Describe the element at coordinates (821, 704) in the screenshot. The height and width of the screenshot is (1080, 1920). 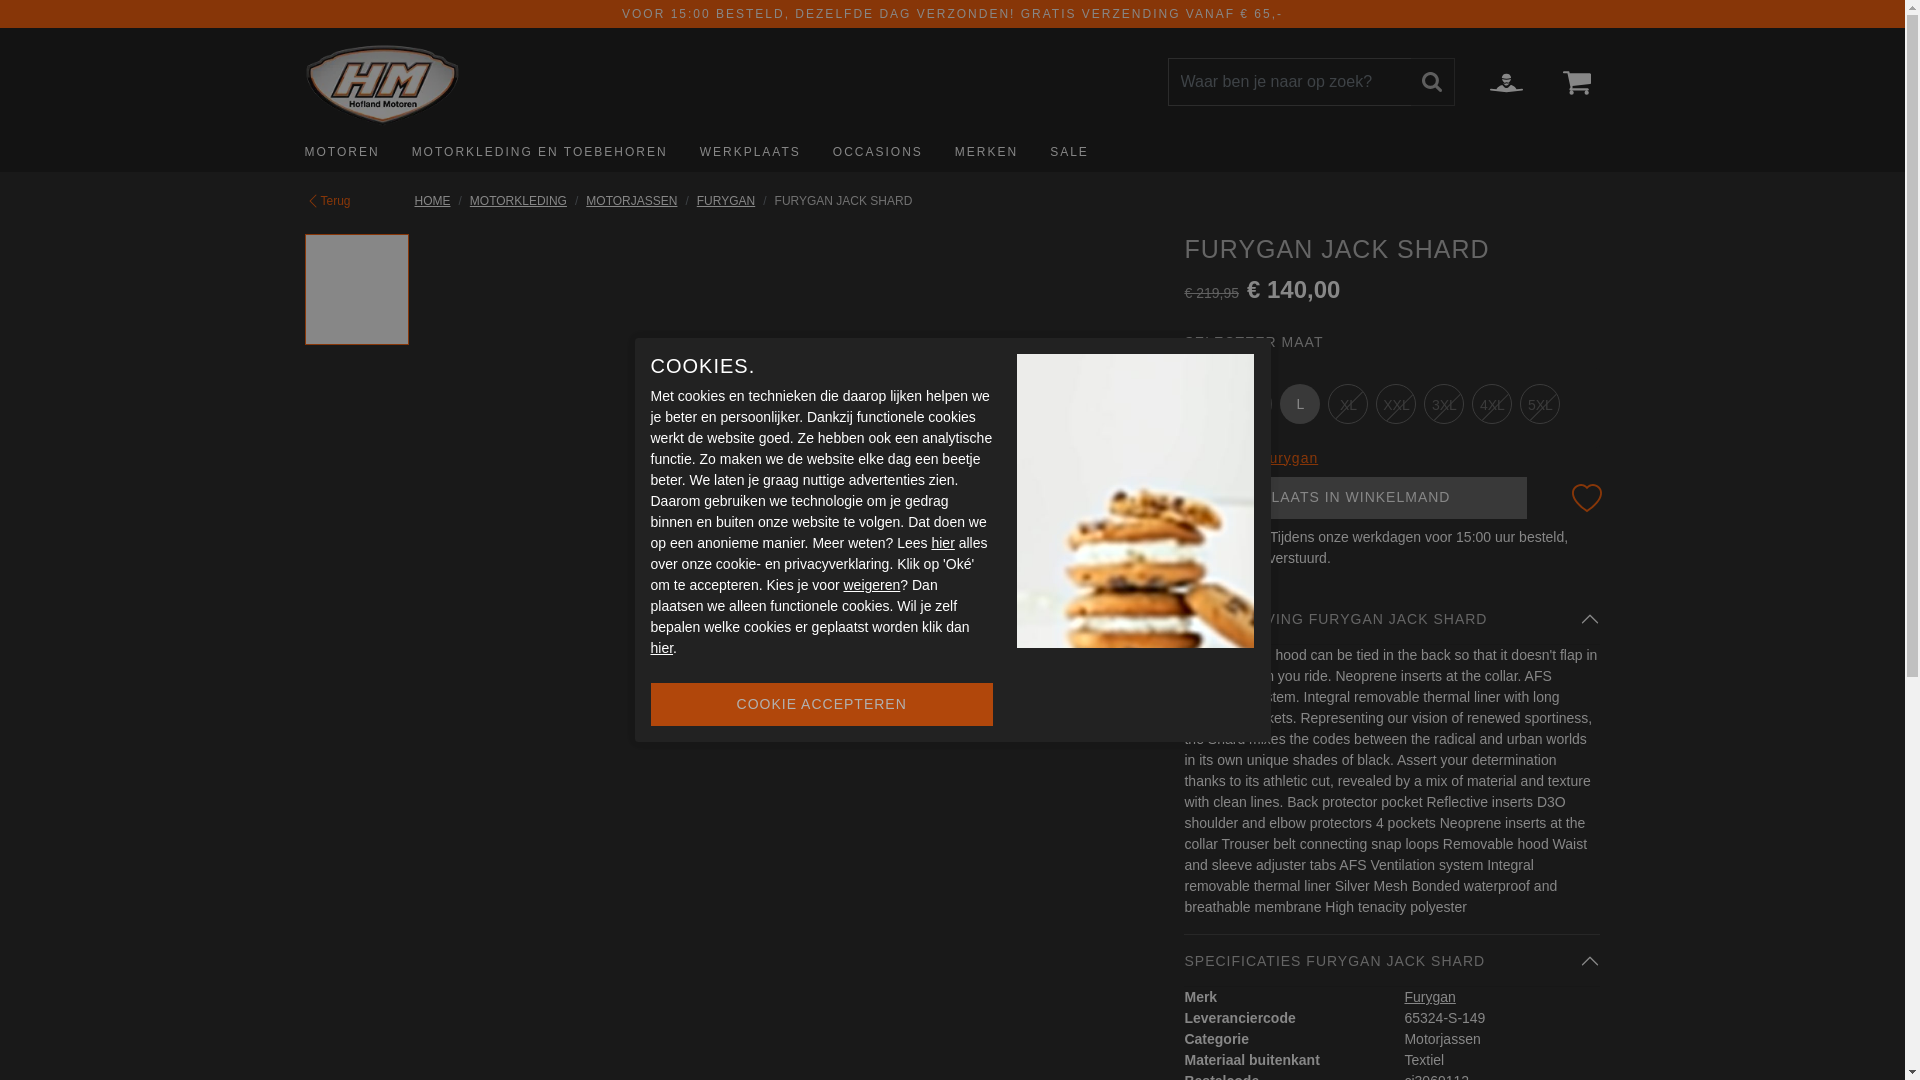
I see `Cookie accepteren` at that location.